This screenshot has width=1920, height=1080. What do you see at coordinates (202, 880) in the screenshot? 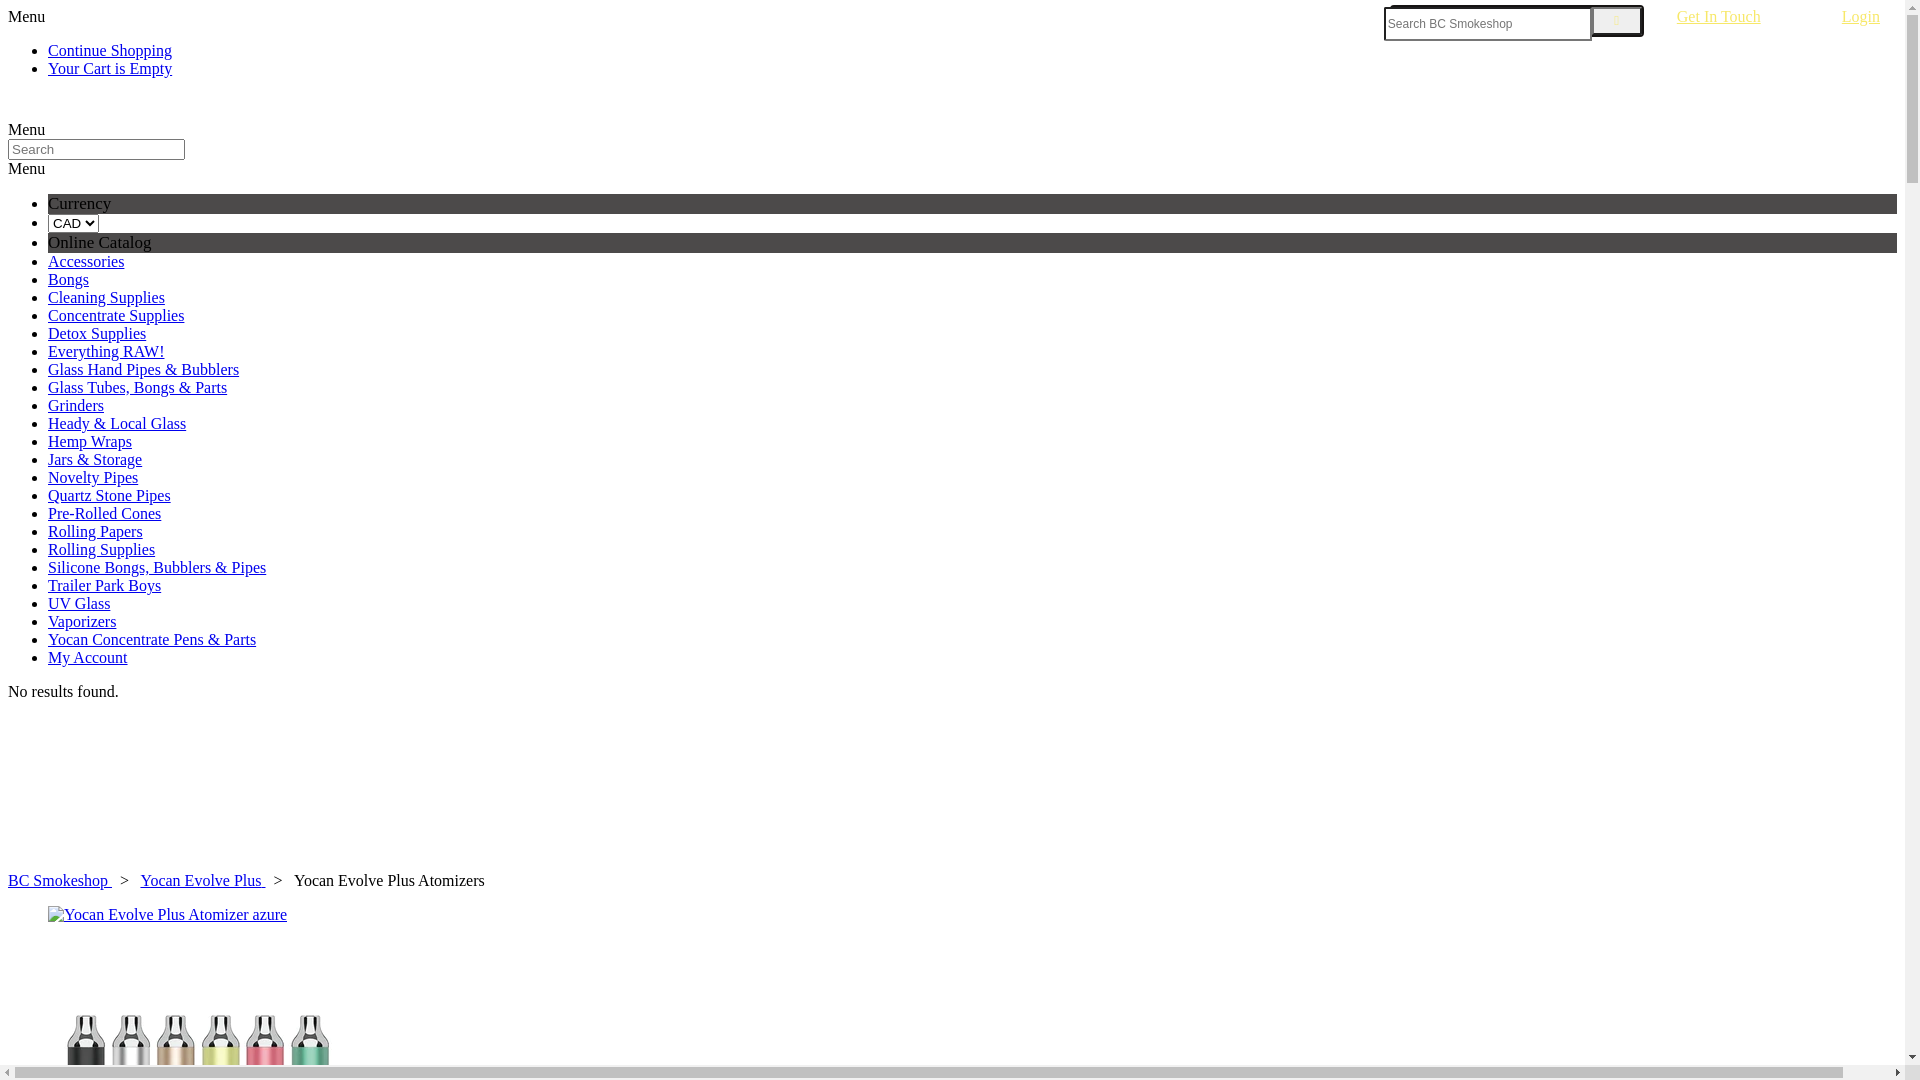
I see `Yocan Evolve Plus` at bounding box center [202, 880].